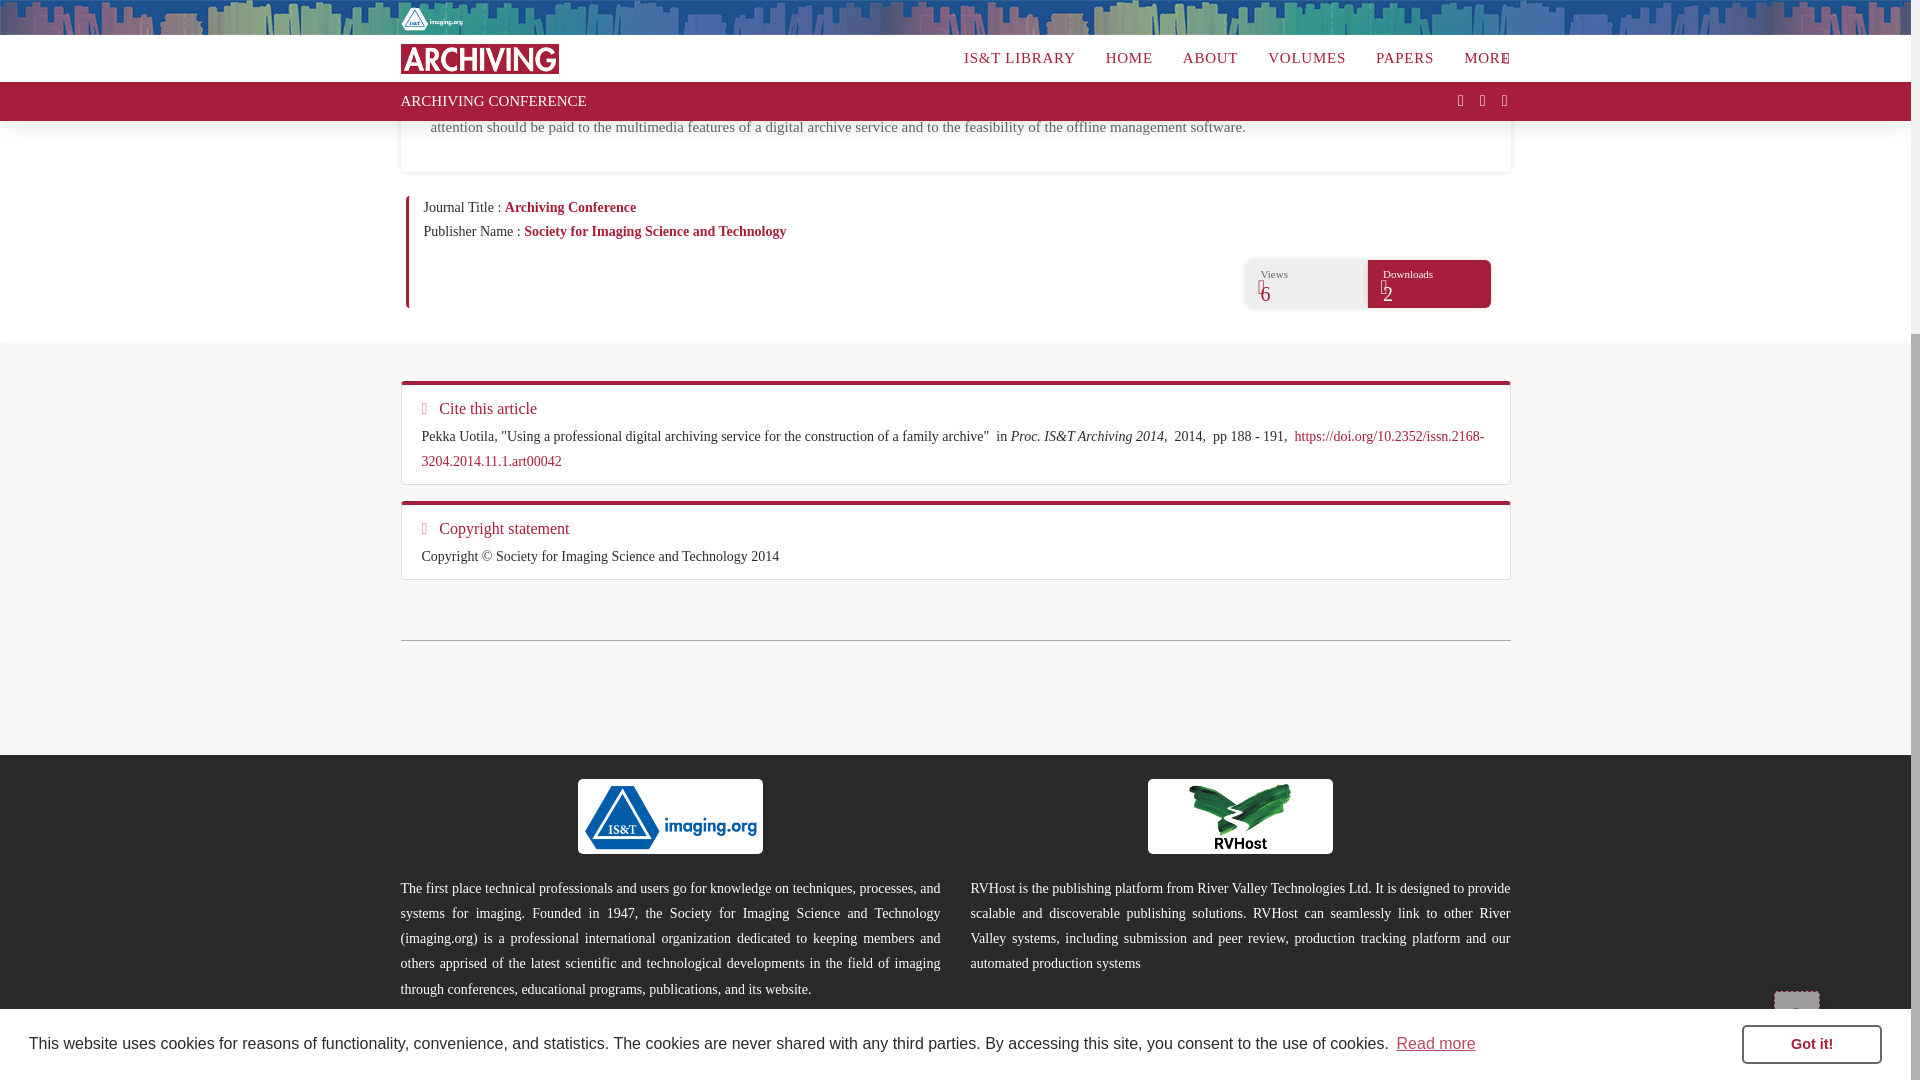  What do you see at coordinates (1811, 560) in the screenshot?
I see `Got it!` at bounding box center [1811, 560].